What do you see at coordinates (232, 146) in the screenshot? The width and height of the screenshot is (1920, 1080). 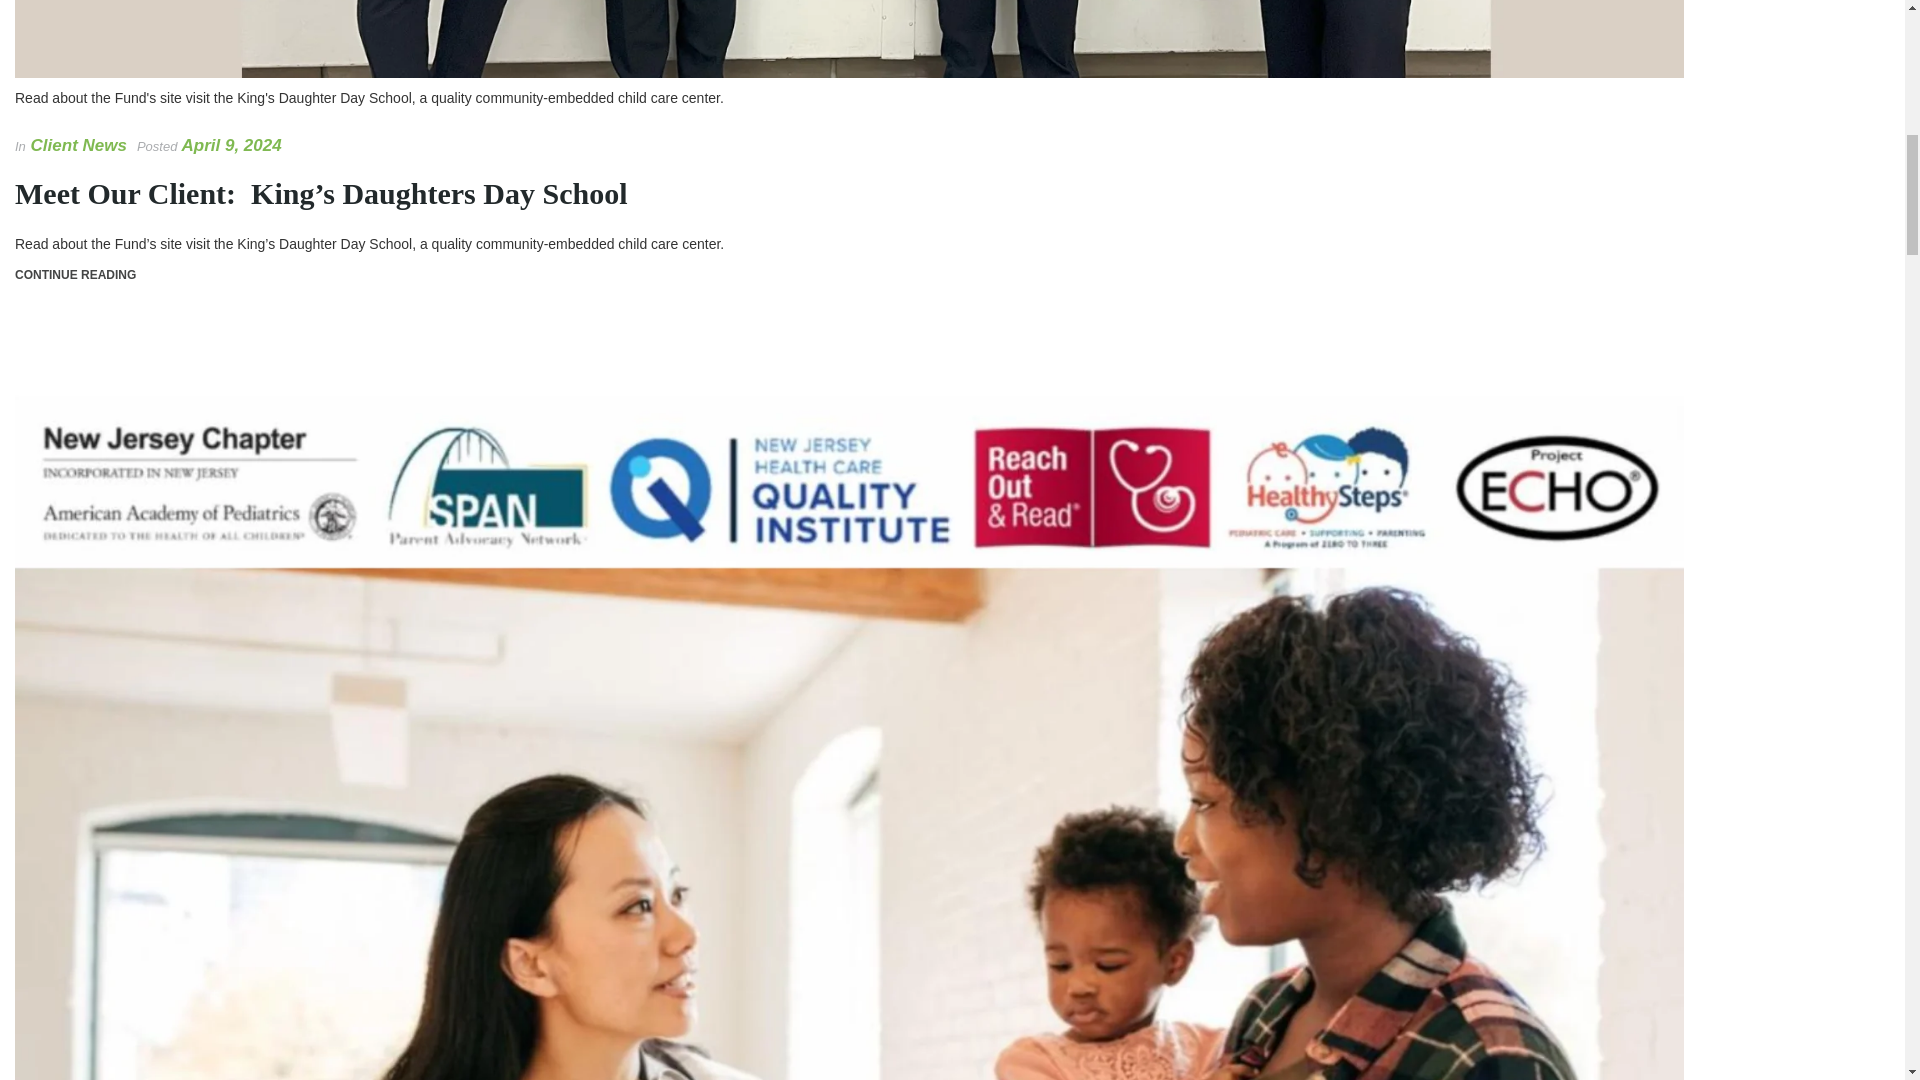 I see `April 9, 2024` at bounding box center [232, 146].